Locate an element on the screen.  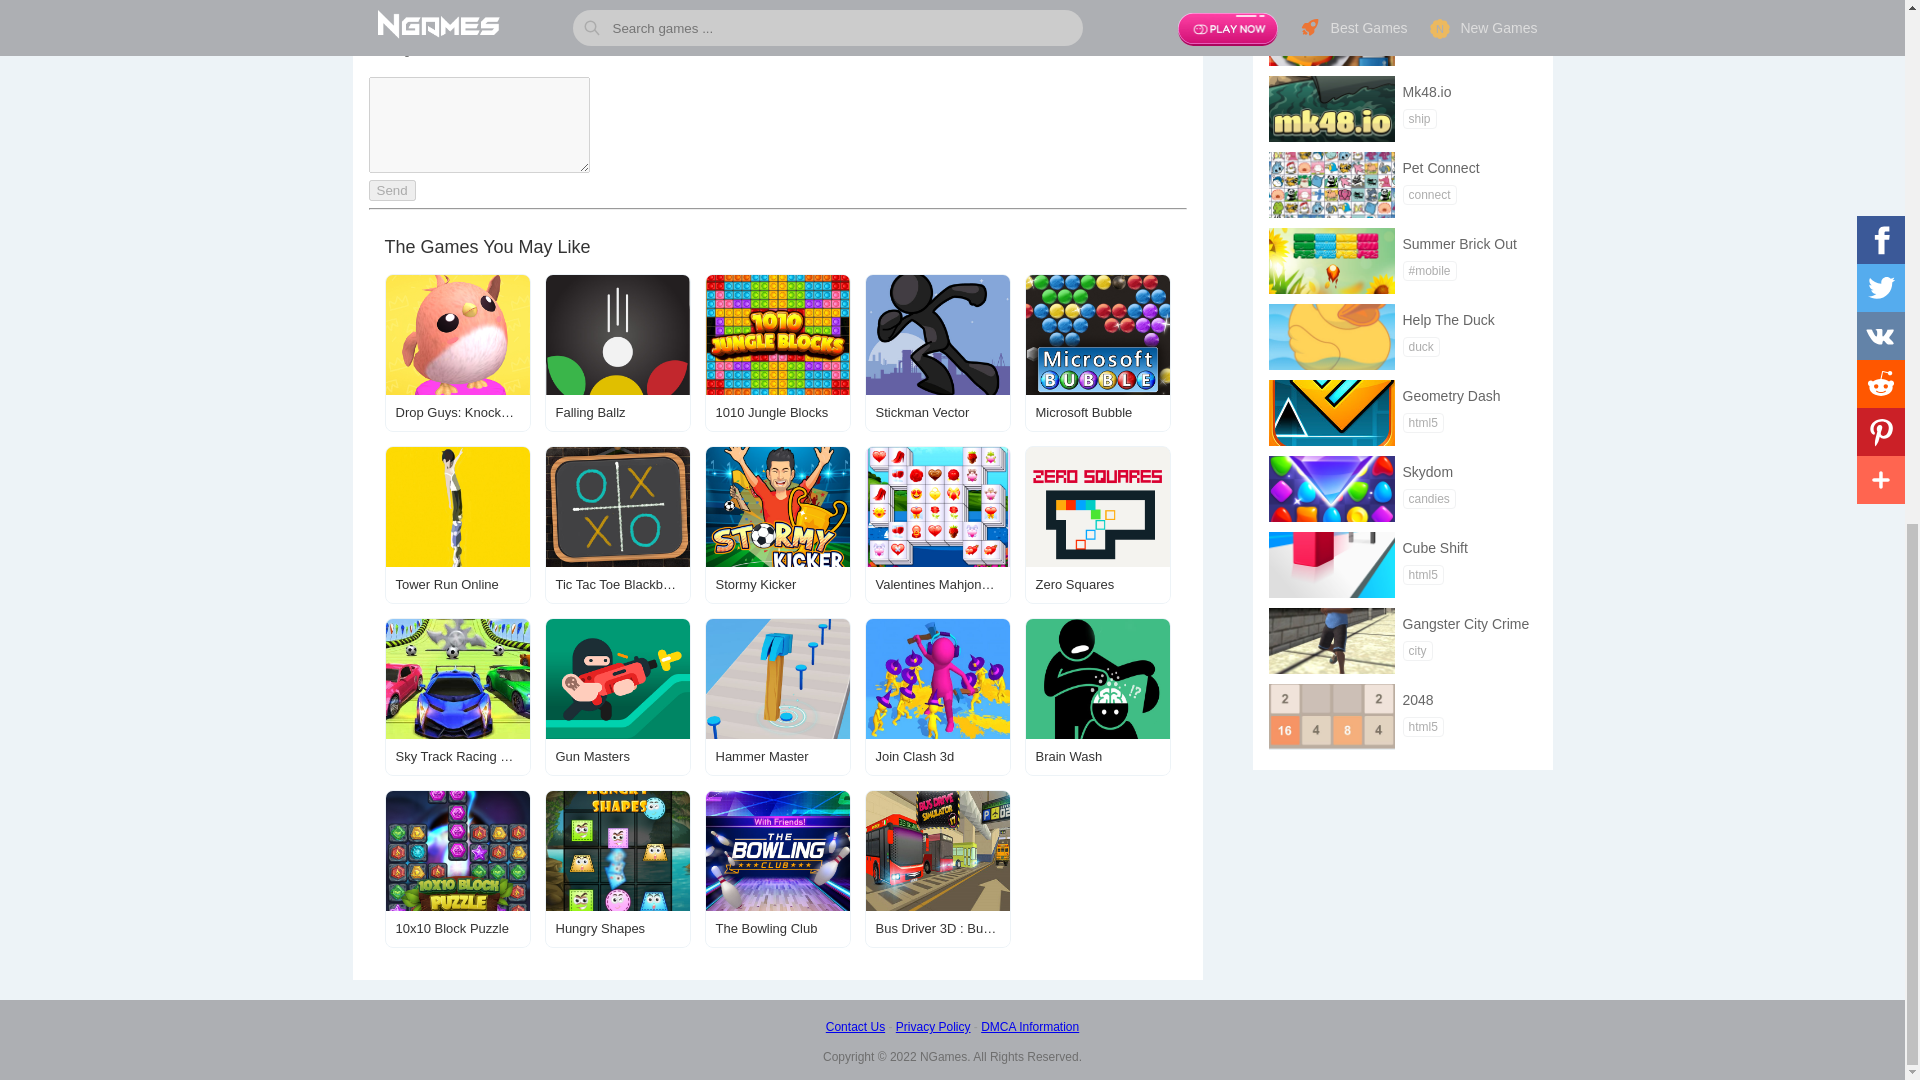
Valentines Mahjong Deluxe is located at coordinates (936, 524).